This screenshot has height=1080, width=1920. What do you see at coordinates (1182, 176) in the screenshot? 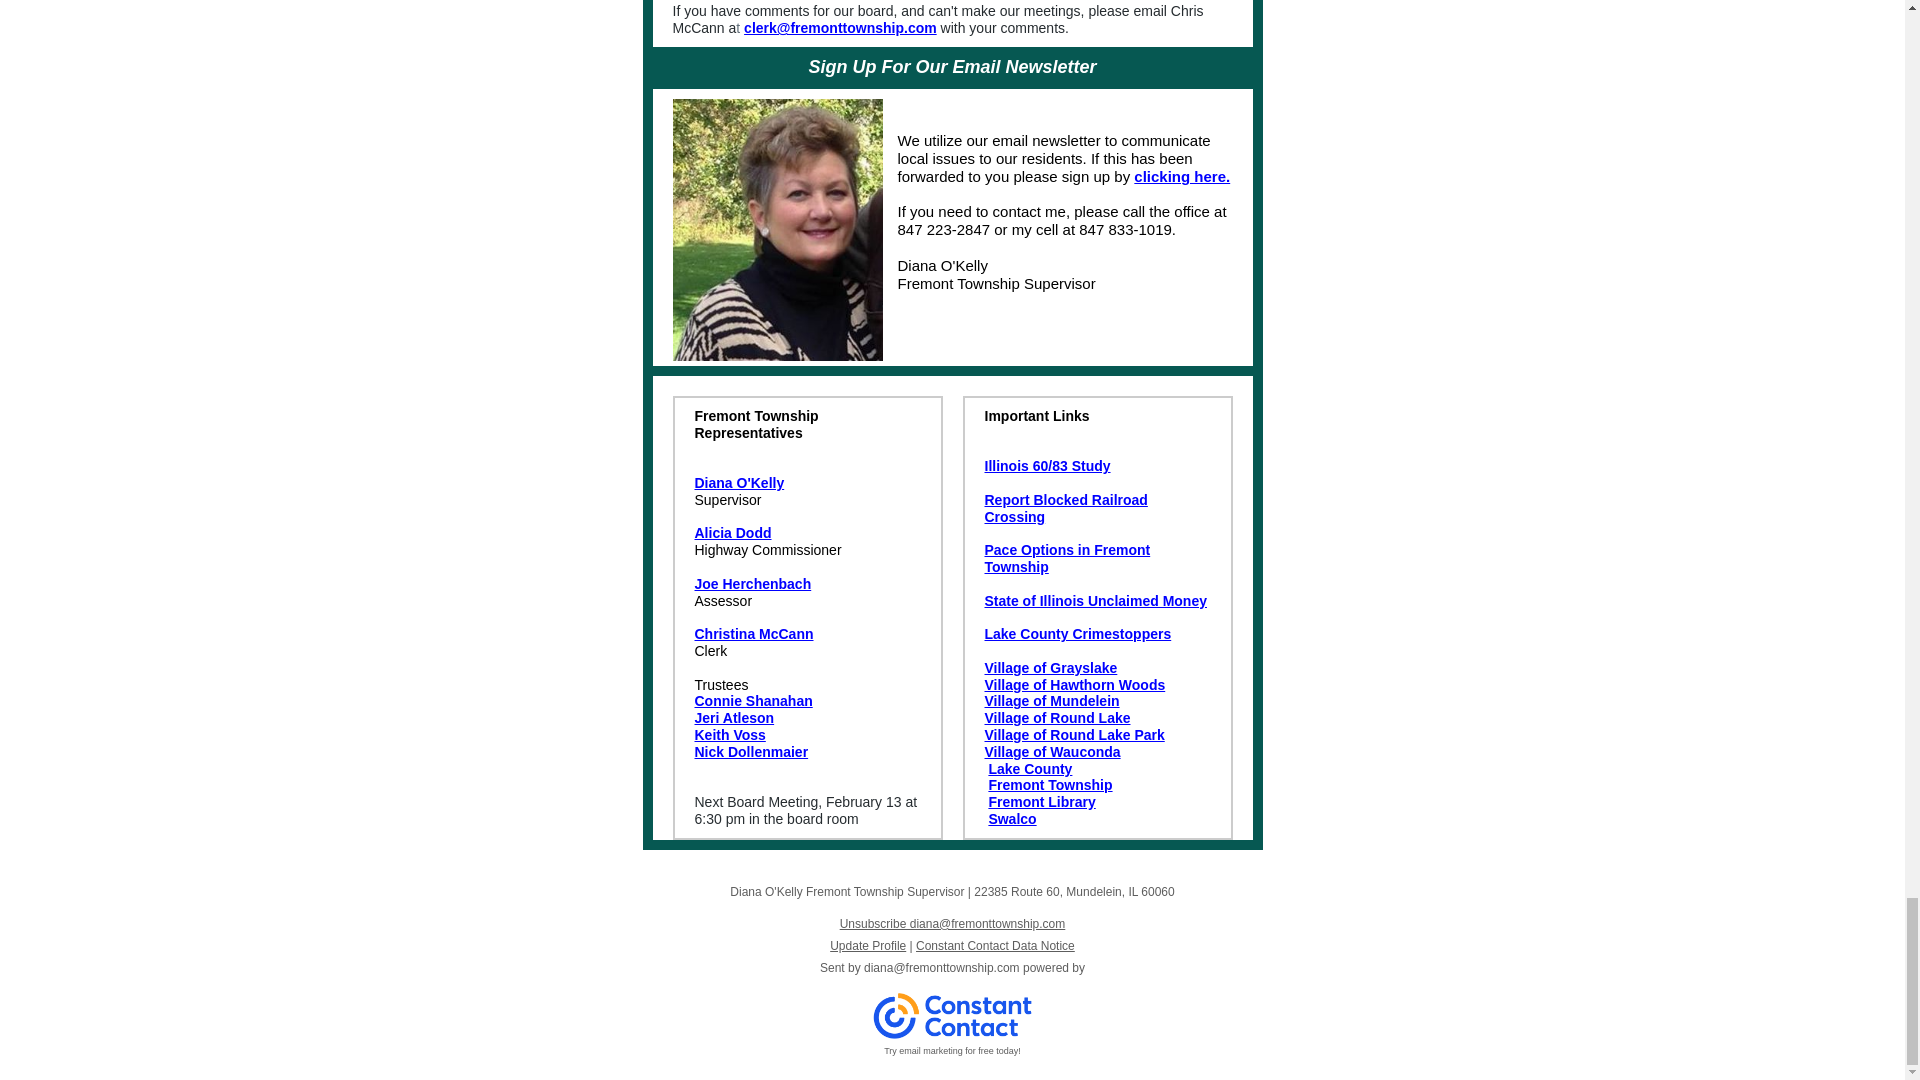
I see `clicking here.` at bounding box center [1182, 176].